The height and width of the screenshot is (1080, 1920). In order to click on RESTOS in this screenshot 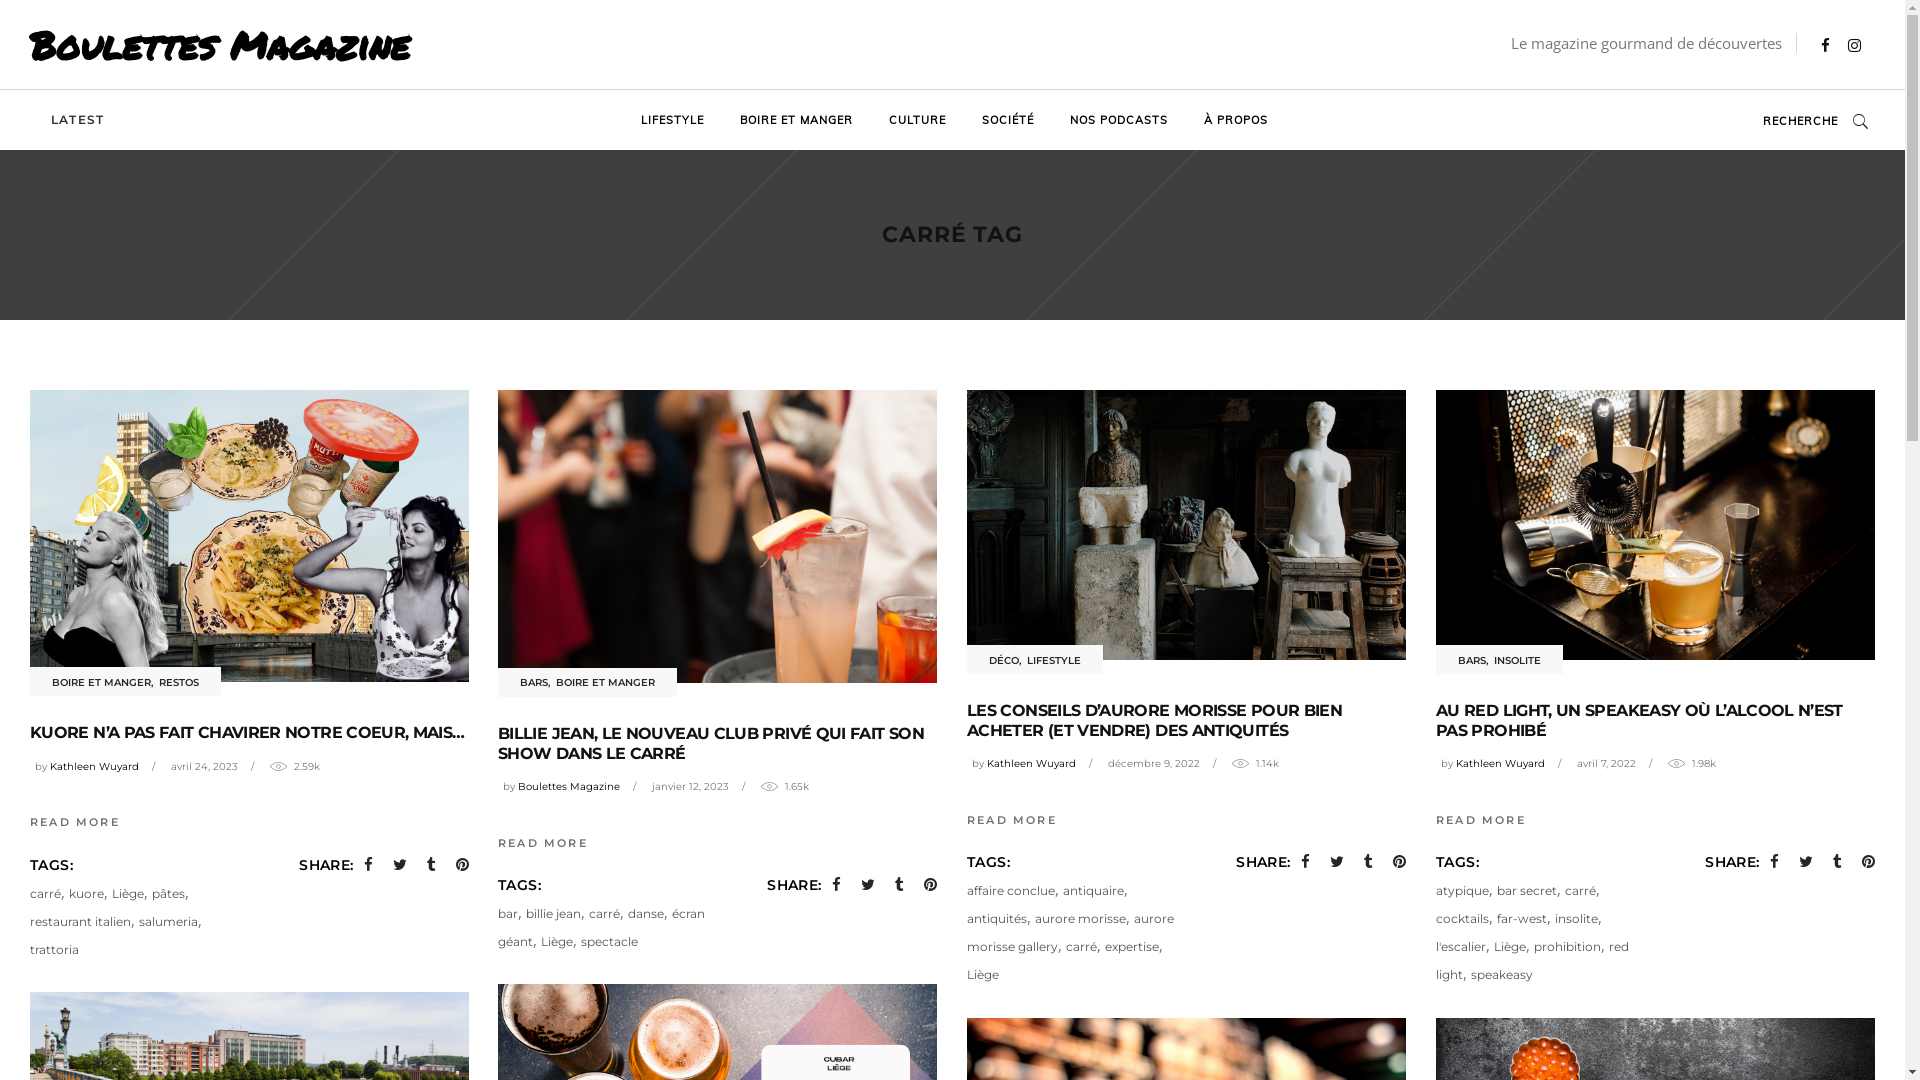, I will do `click(179, 682)`.